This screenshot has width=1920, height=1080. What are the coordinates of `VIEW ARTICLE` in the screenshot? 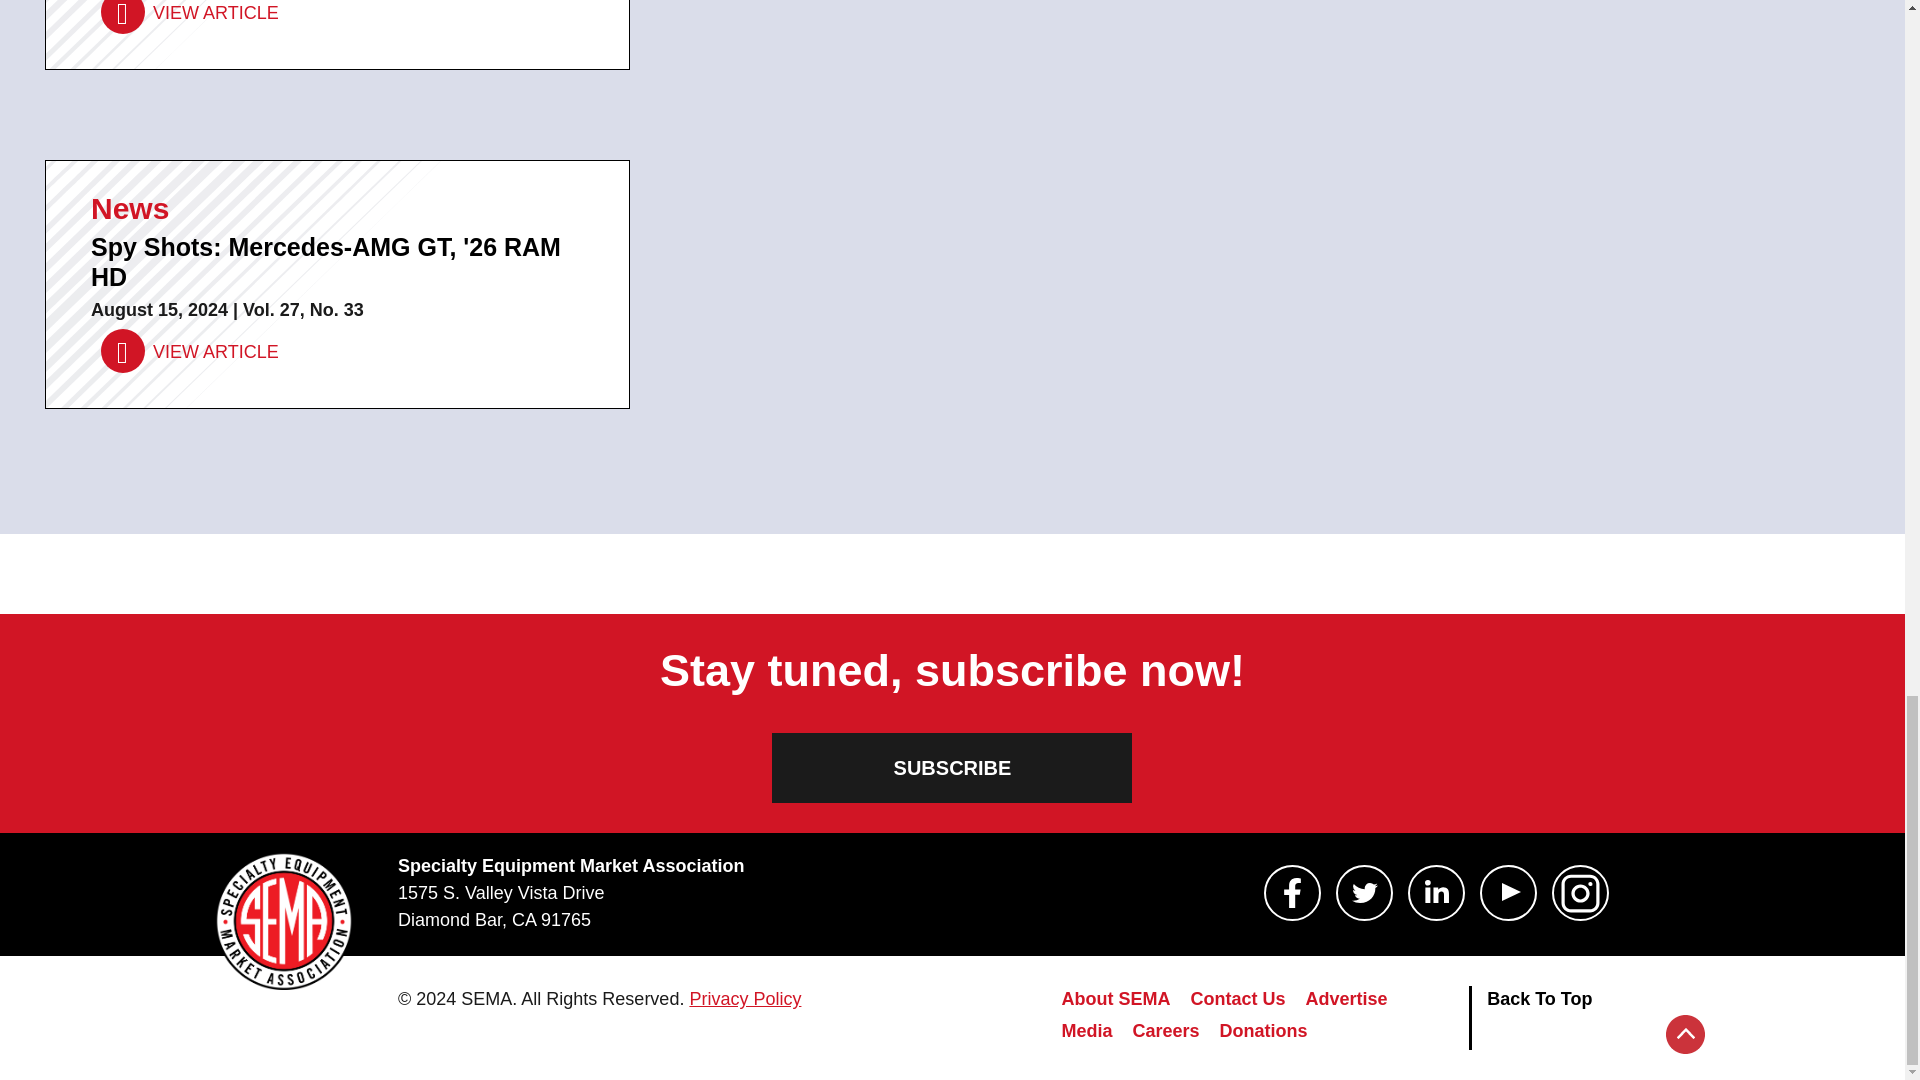 It's located at (190, 16).